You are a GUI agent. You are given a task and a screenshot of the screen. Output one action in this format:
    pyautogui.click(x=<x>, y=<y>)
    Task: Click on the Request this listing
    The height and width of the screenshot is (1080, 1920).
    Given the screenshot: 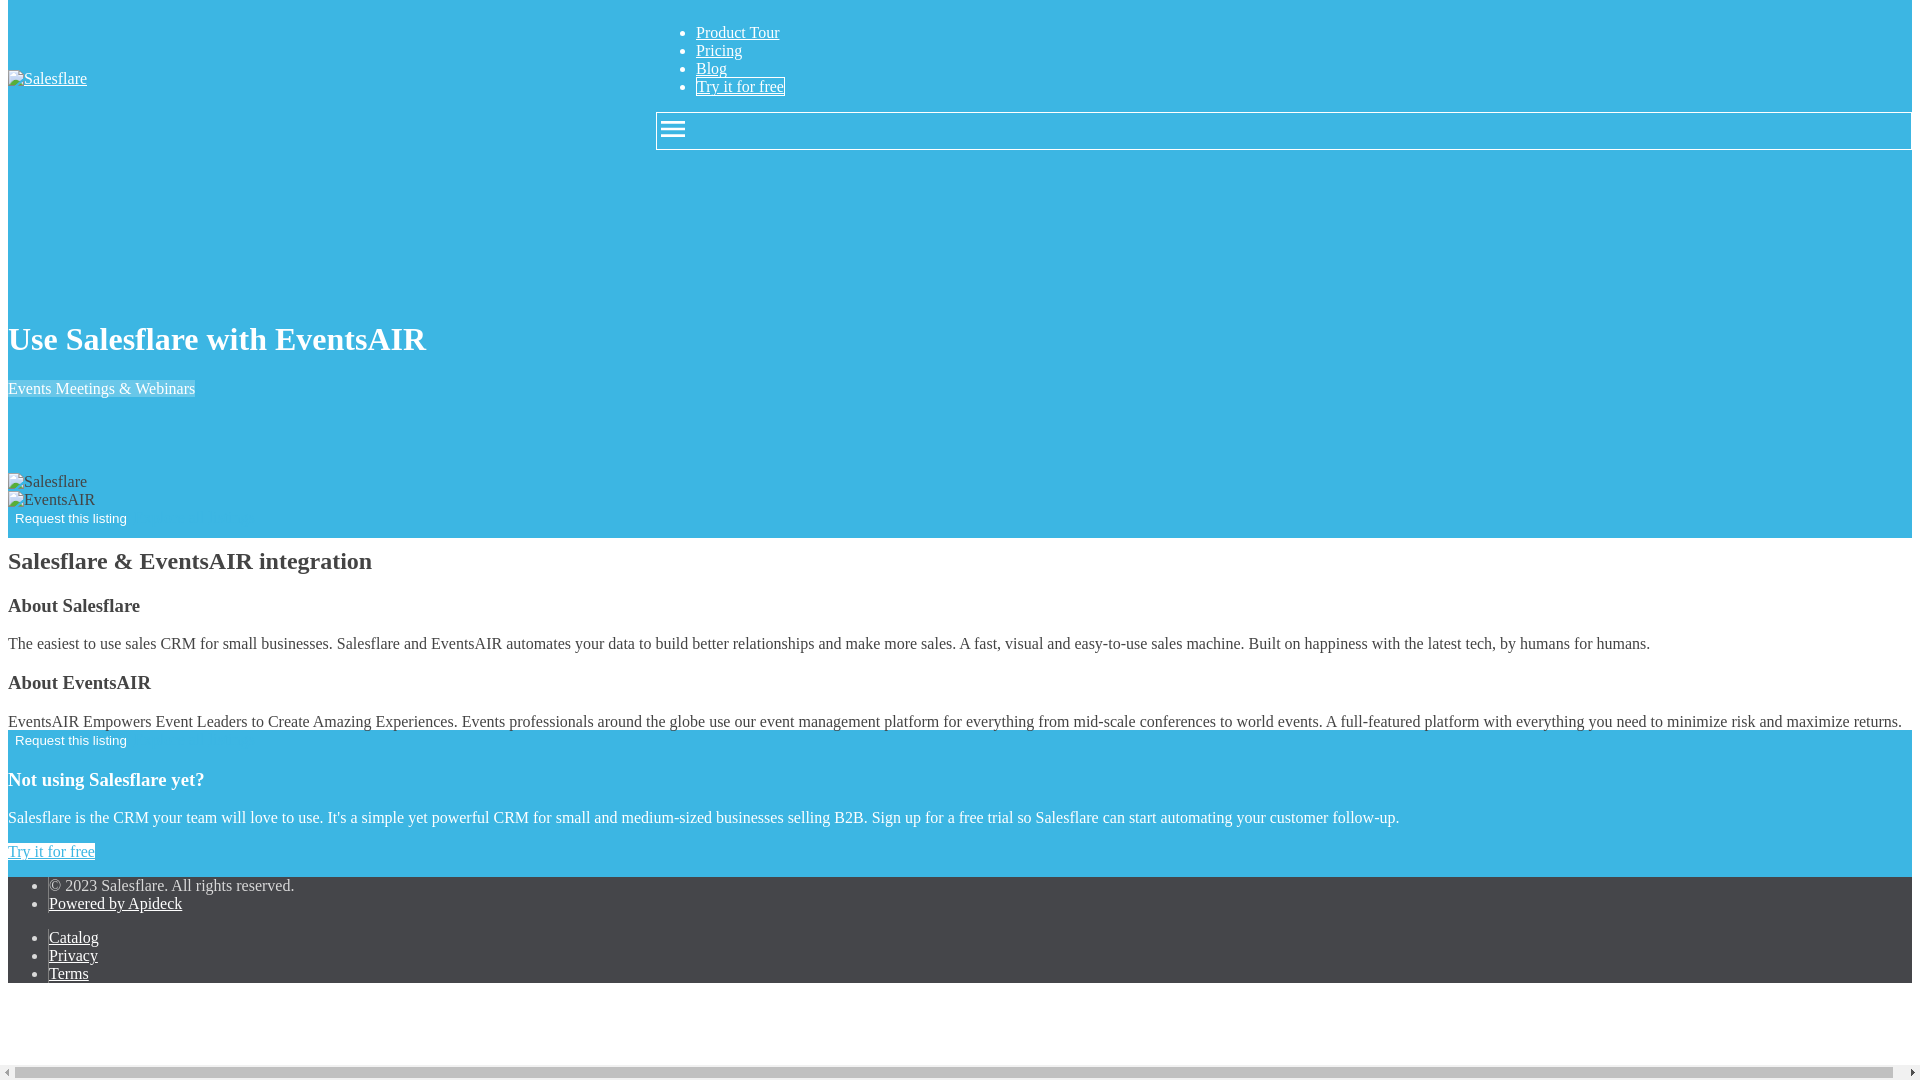 What is the action you would take?
    pyautogui.click(x=70, y=518)
    